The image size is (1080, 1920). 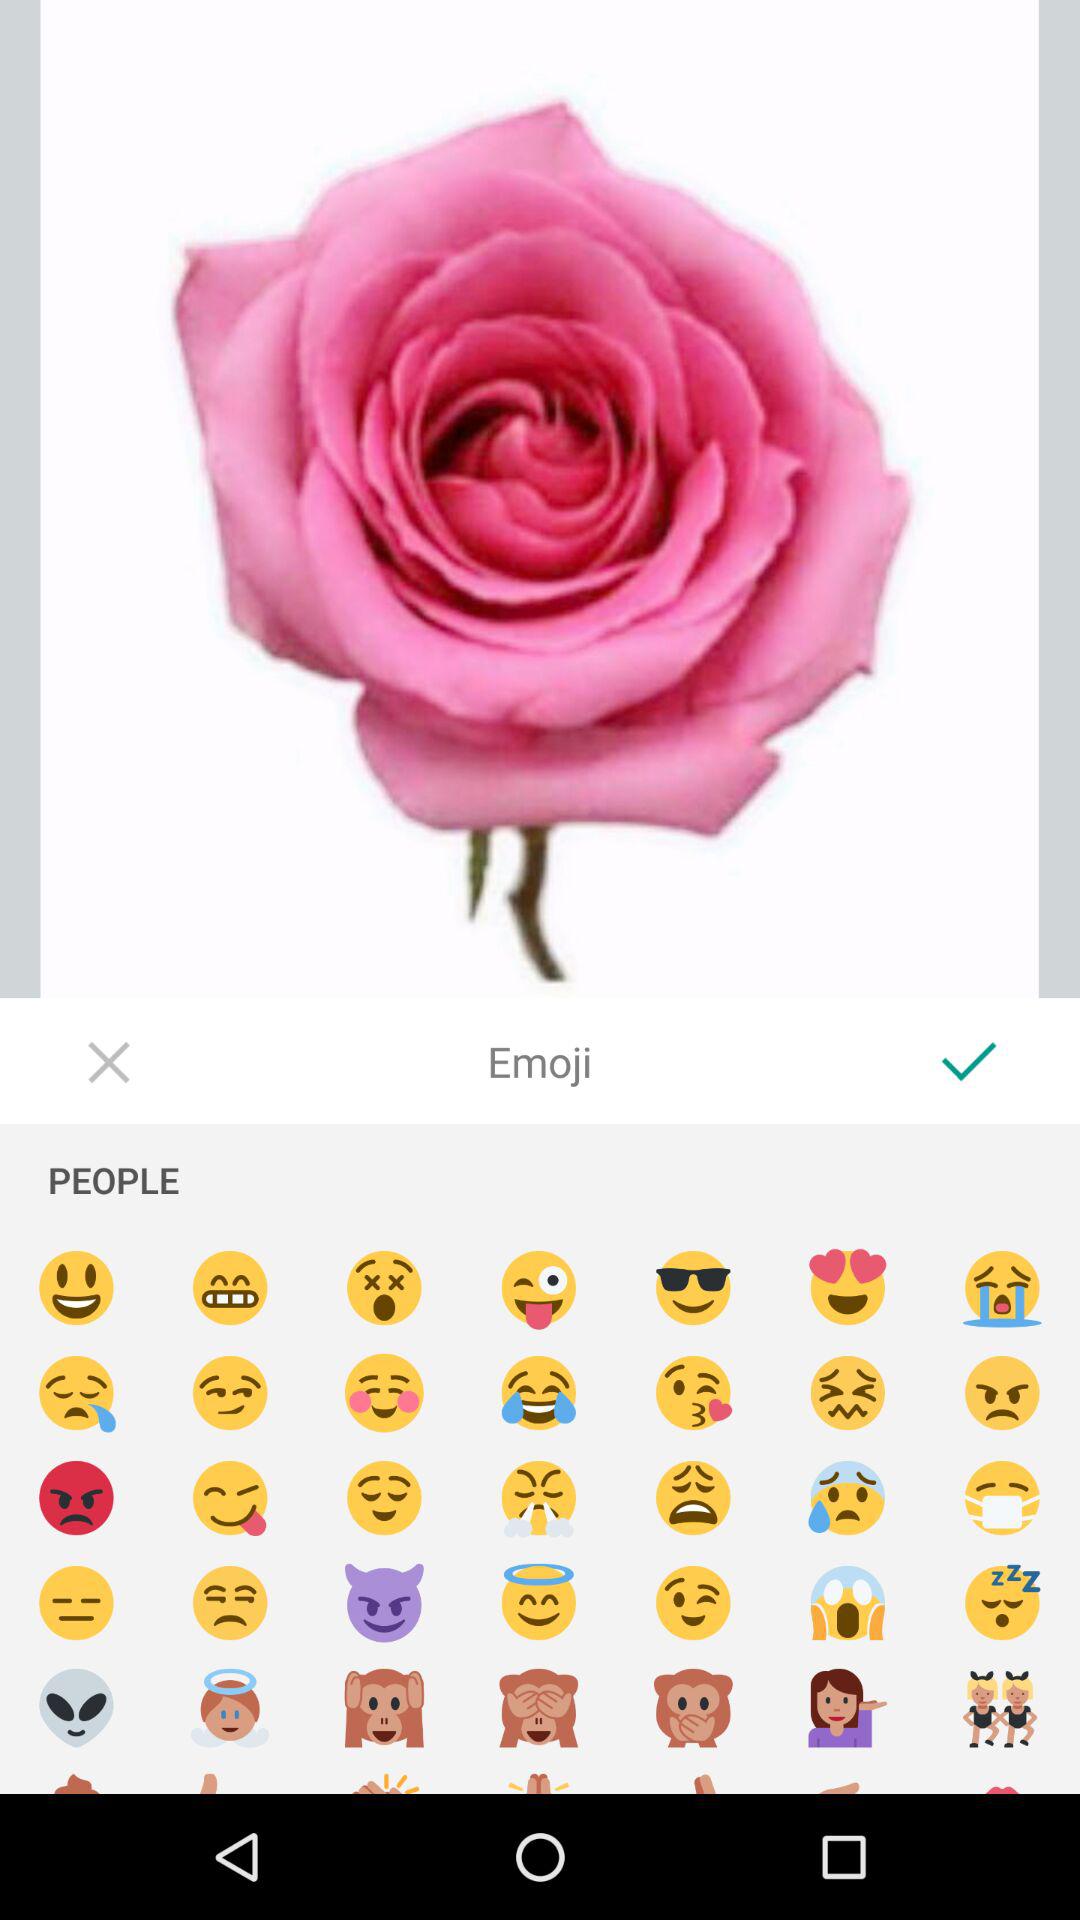 What do you see at coordinates (694, 1498) in the screenshot?
I see `tag as sad` at bounding box center [694, 1498].